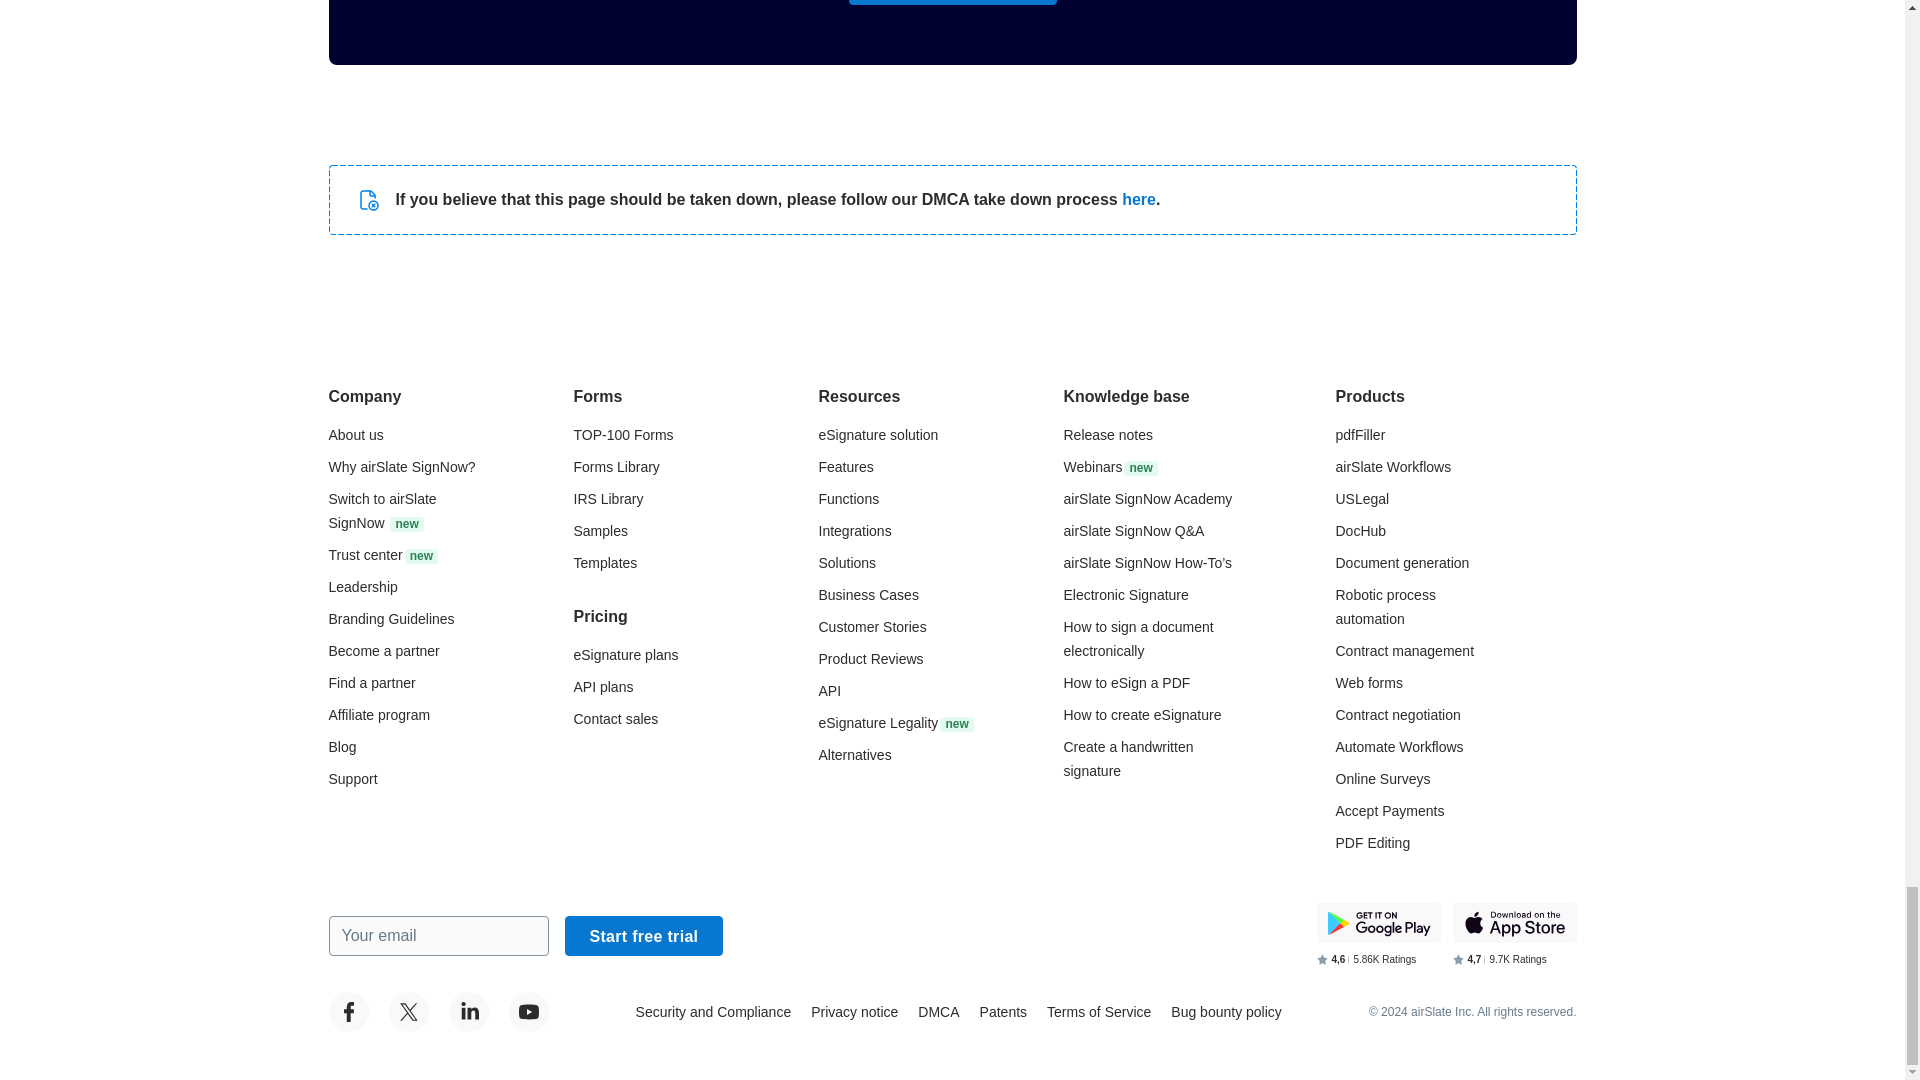 The height and width of the screenshot is (1080, 1920). Describe the element at coordinates (355, 434) in the screenshot. I see `Go to the About Us page` at that location.